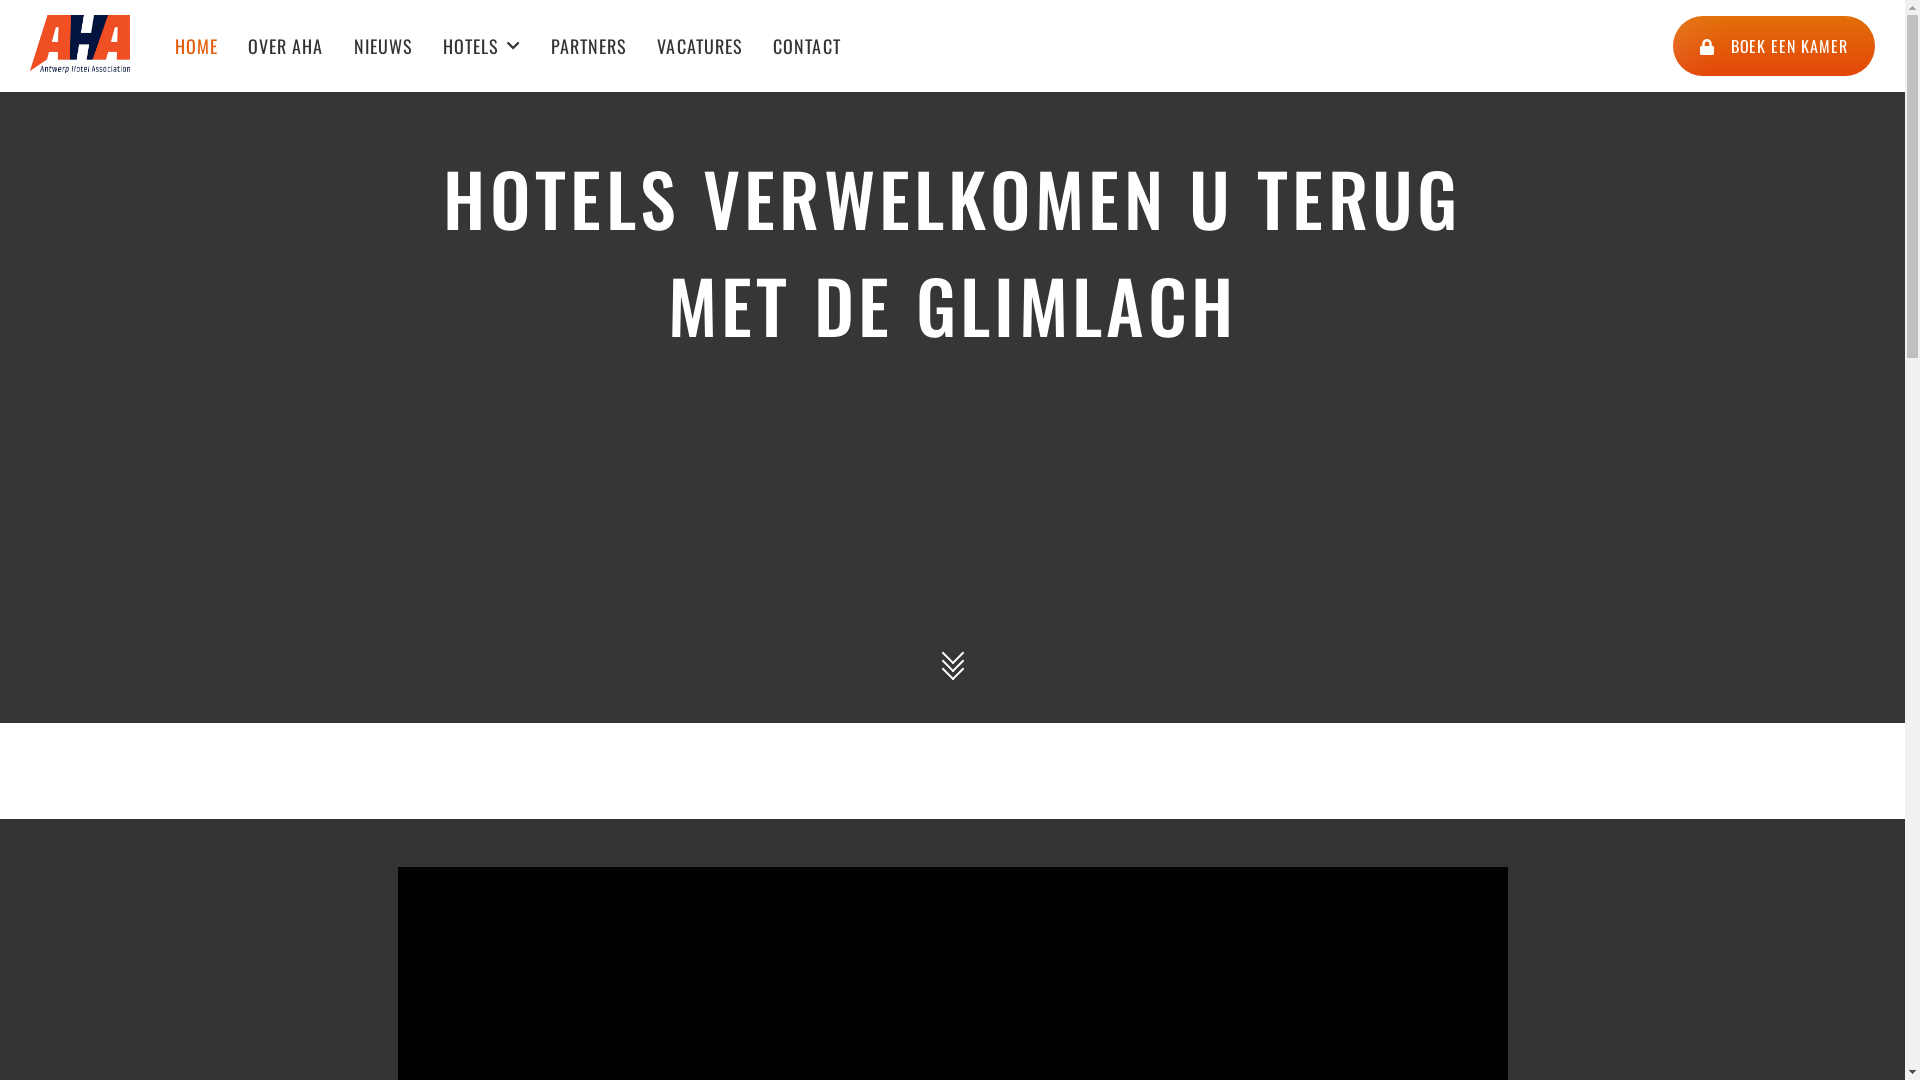 The height and width of the screenshot is (1080, 1920). Describe the element at coordinates (807, 46) in the screenshot. I see `CONTACT` at that location.